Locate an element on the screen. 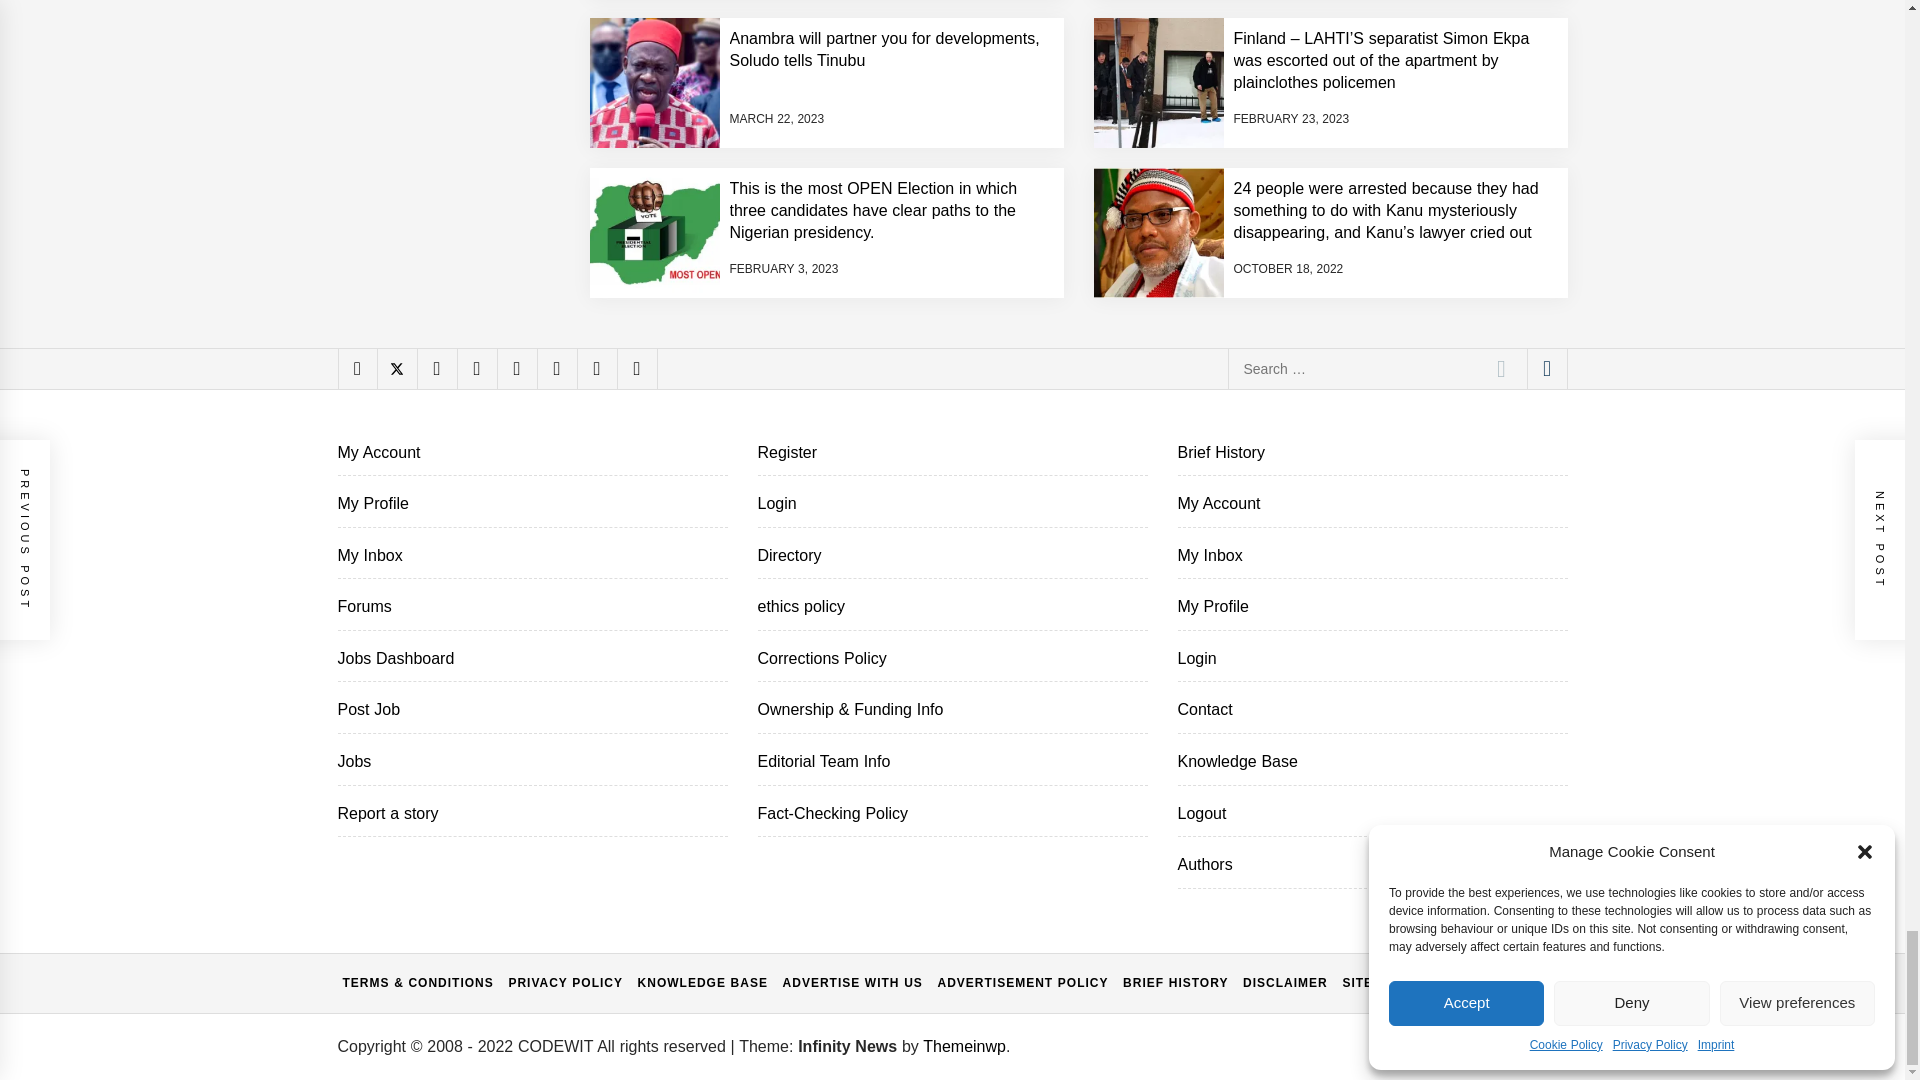 The height and width of the screenshot is (1080, 1920). Search is located at coordinates (1501, 367).